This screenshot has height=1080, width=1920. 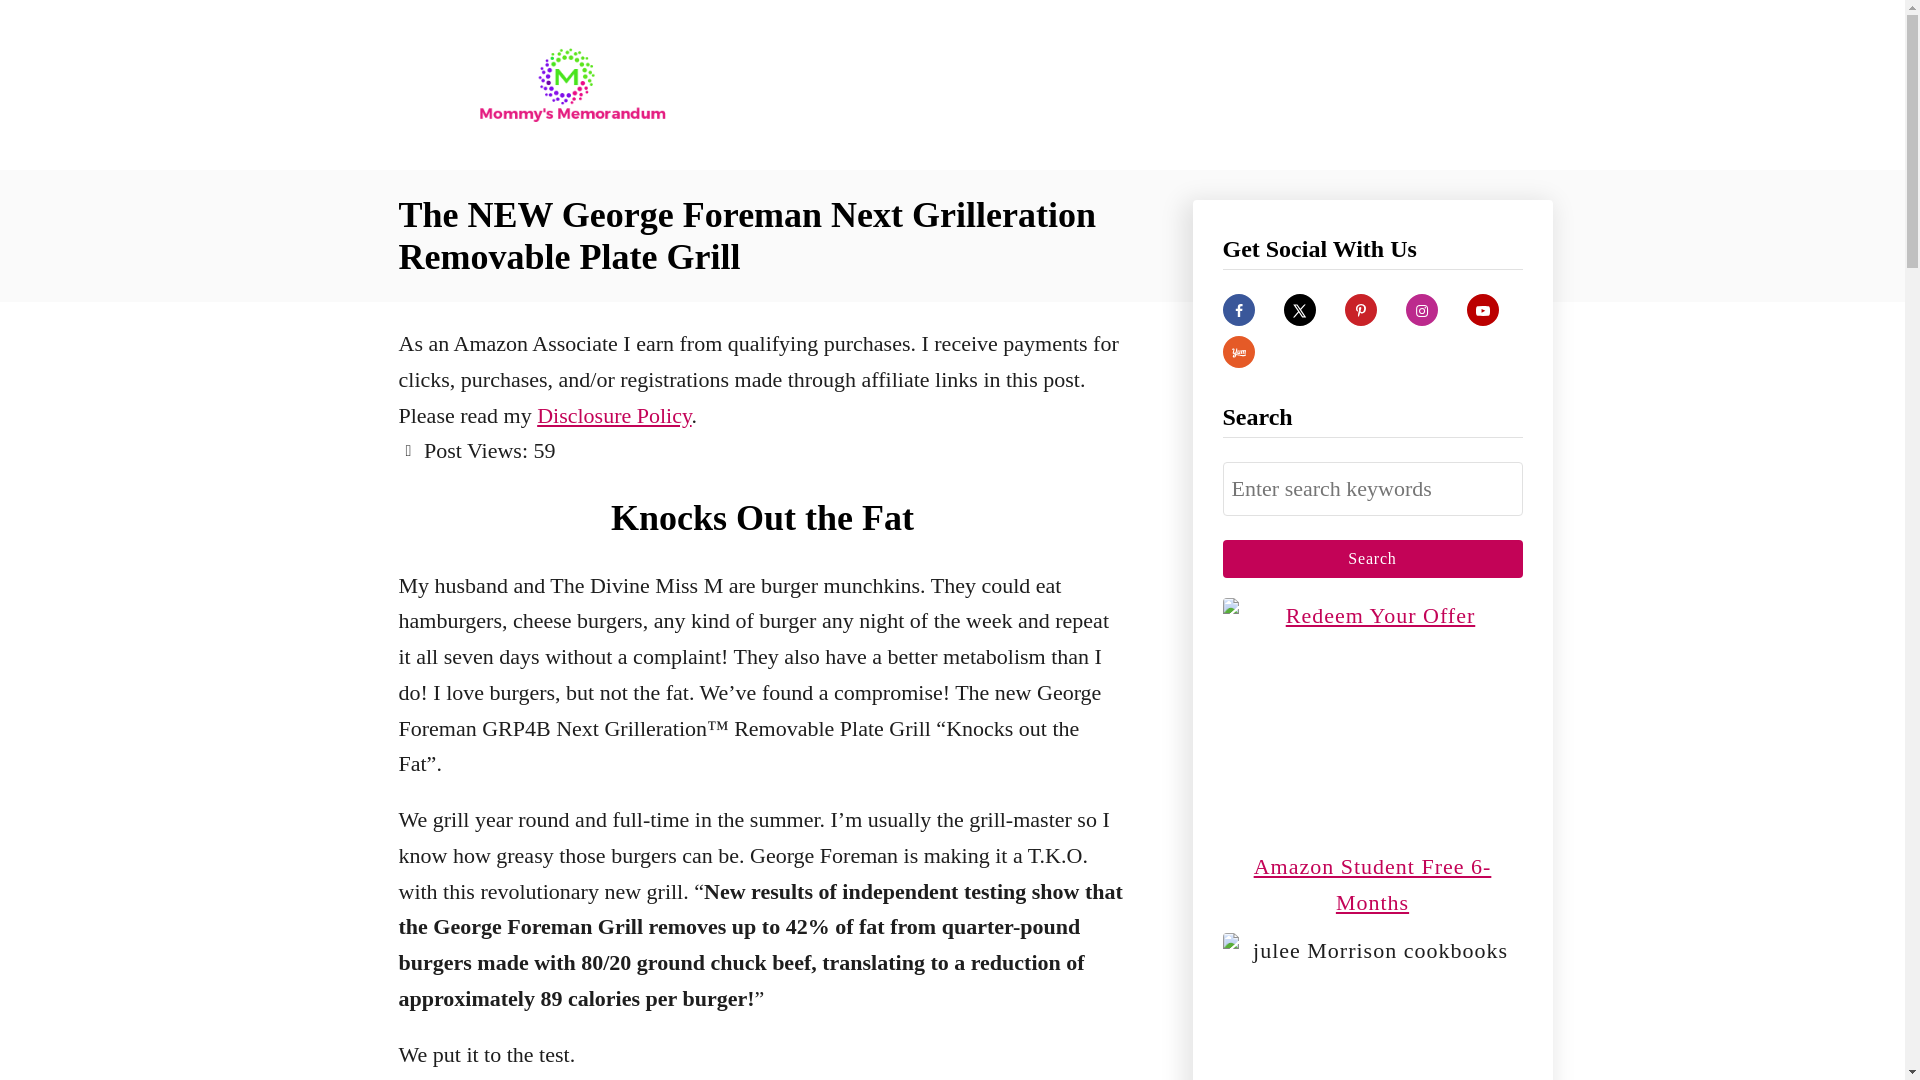 What do you see at coordinates (1372, 558) in the screenshot?
I see `Search` at bounding box center [1372, 558].